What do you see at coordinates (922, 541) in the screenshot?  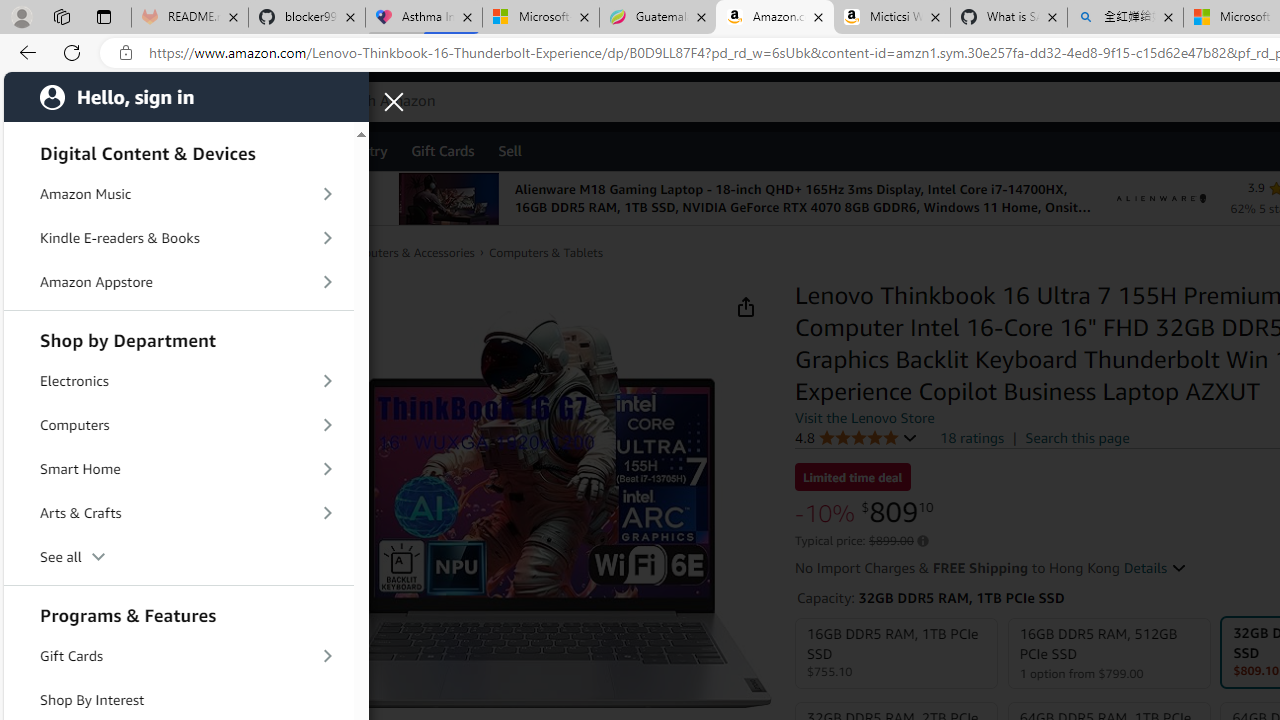 I see `Learn more about Amazon pricing and savings` at bounding box center [922, 541].